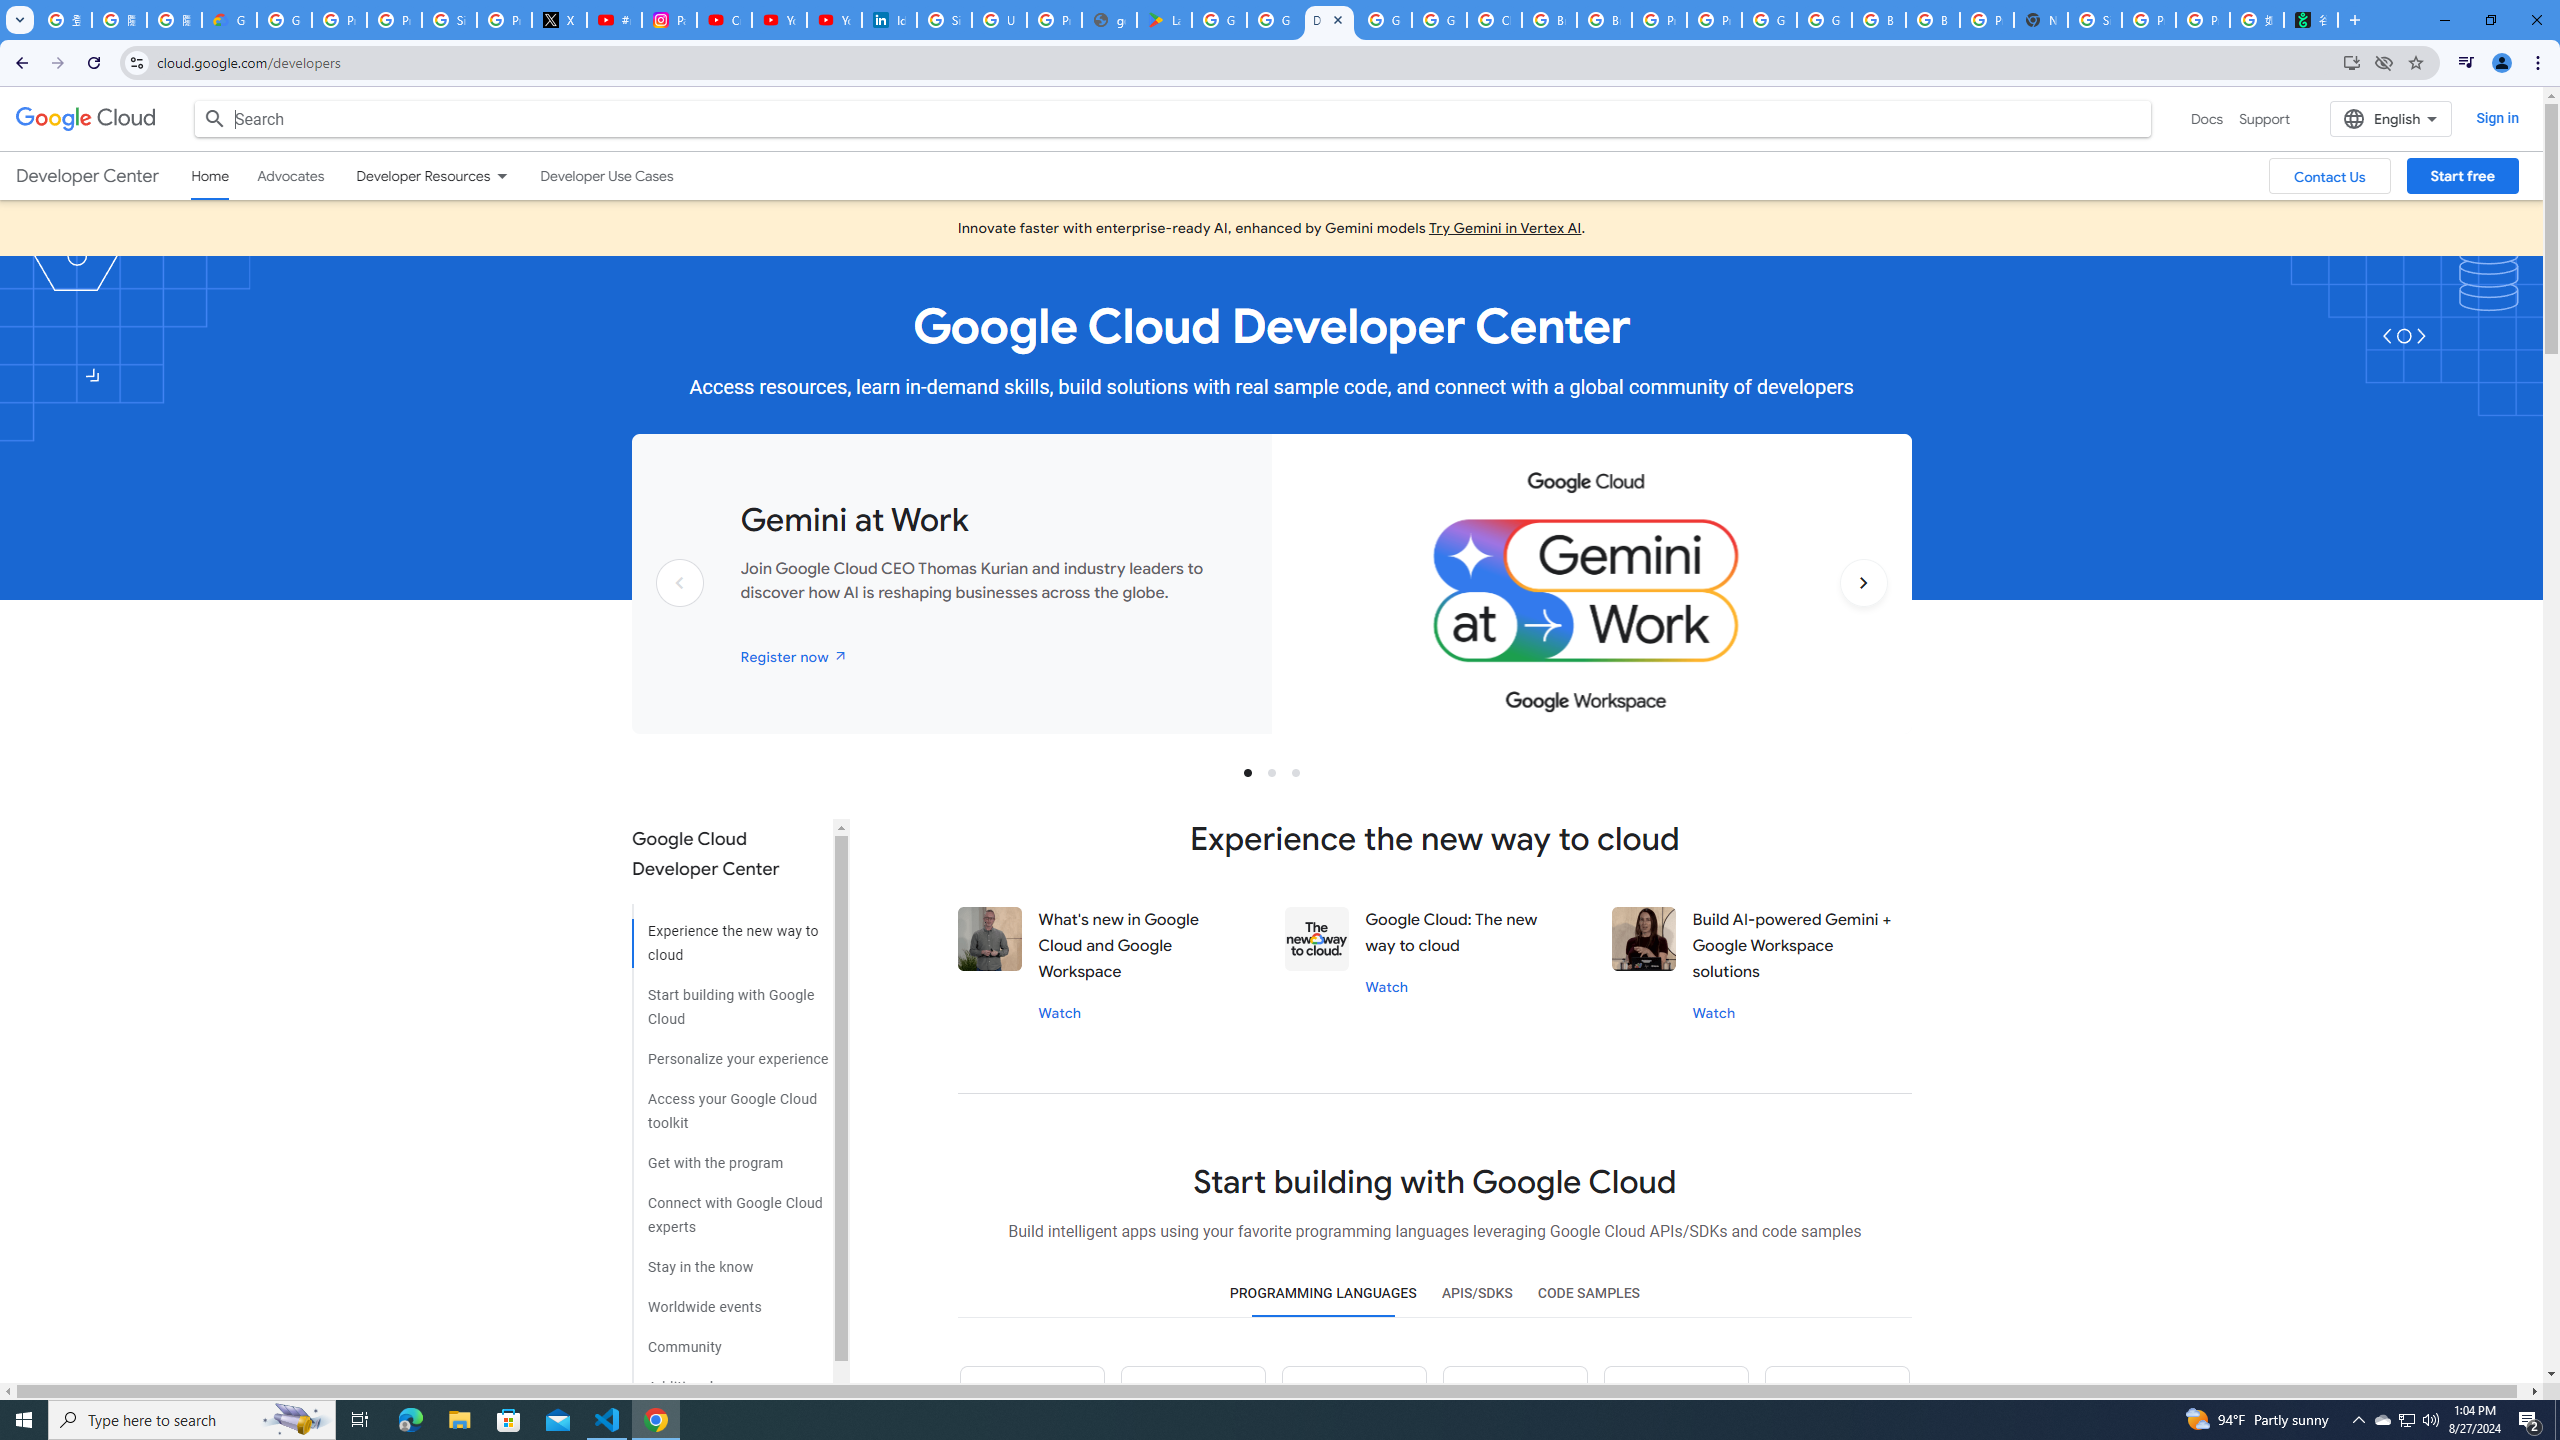 This screenshot has width=2560, height=1440. What do you see at coordinates (1323, 1294) in the screenshot?
I see `PROGRAMMING LANGUAGES` at bounding box center [1323, 1294].